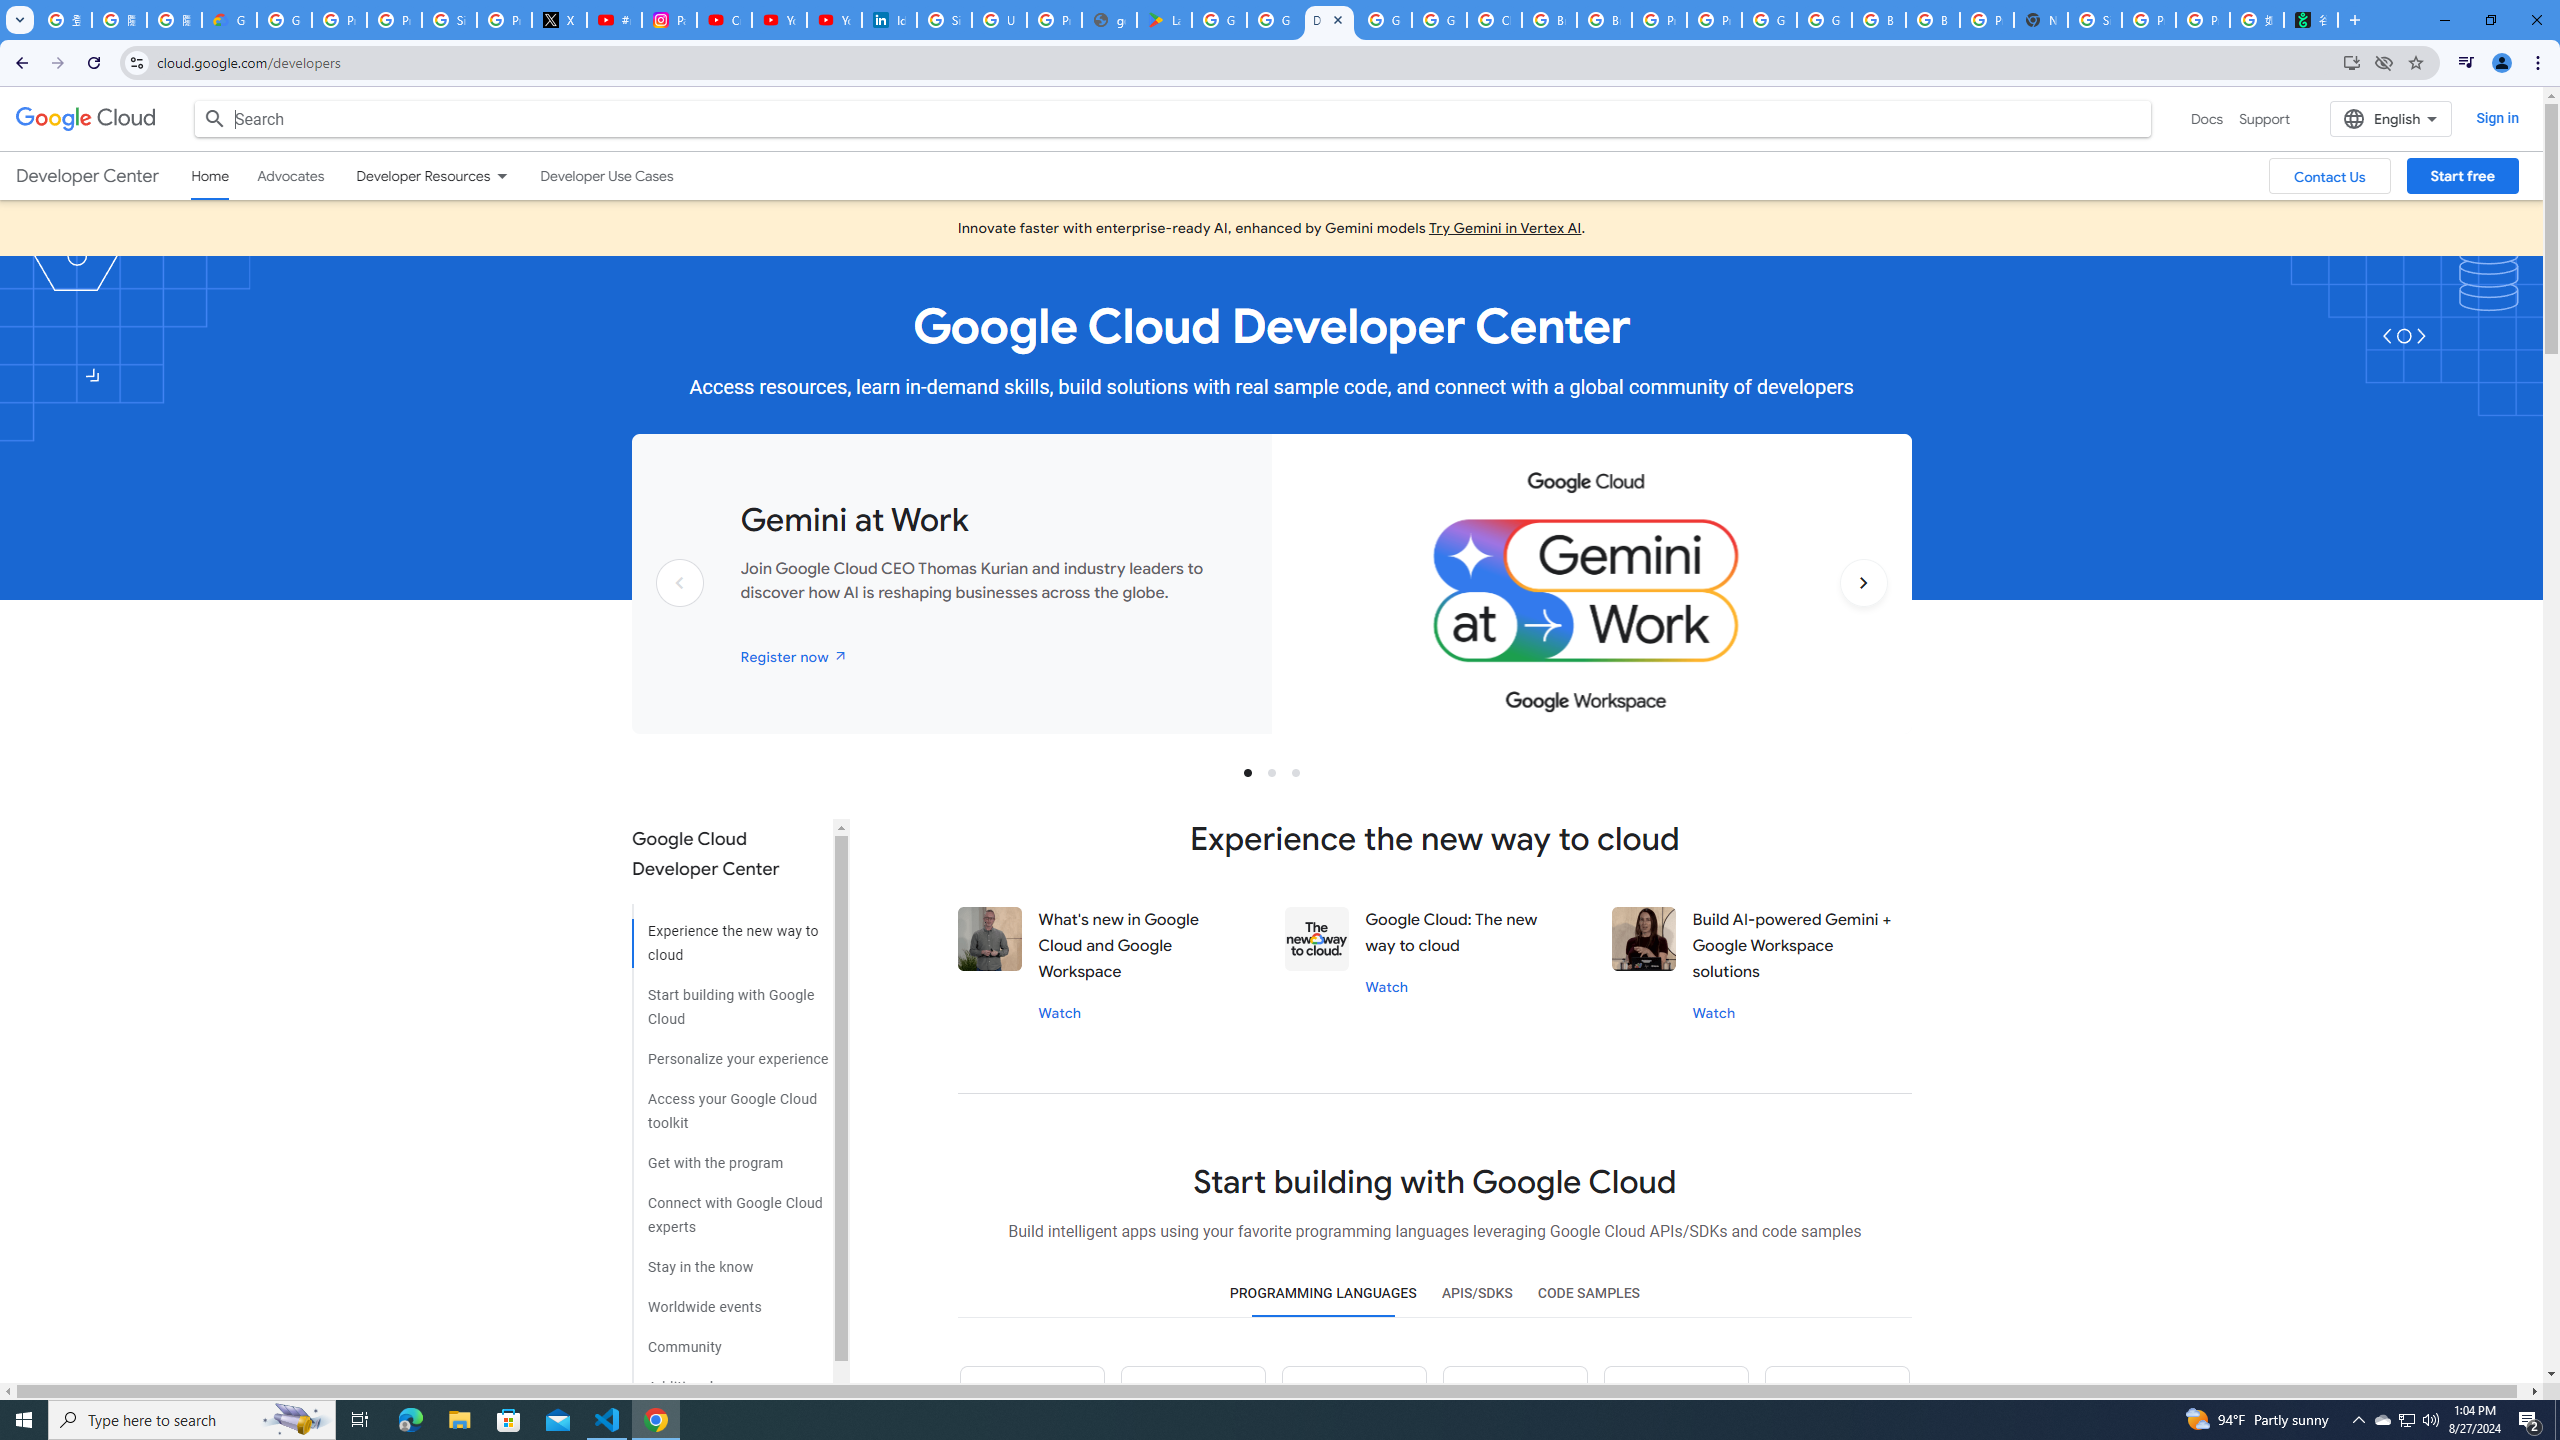 This screenshot has width=2560, height=1440. What do you see at coordinates (1323, 1294) in the screenshot?
I see `PROGRAMMING LANGUAGES` at bounding box center [1323, 1294].